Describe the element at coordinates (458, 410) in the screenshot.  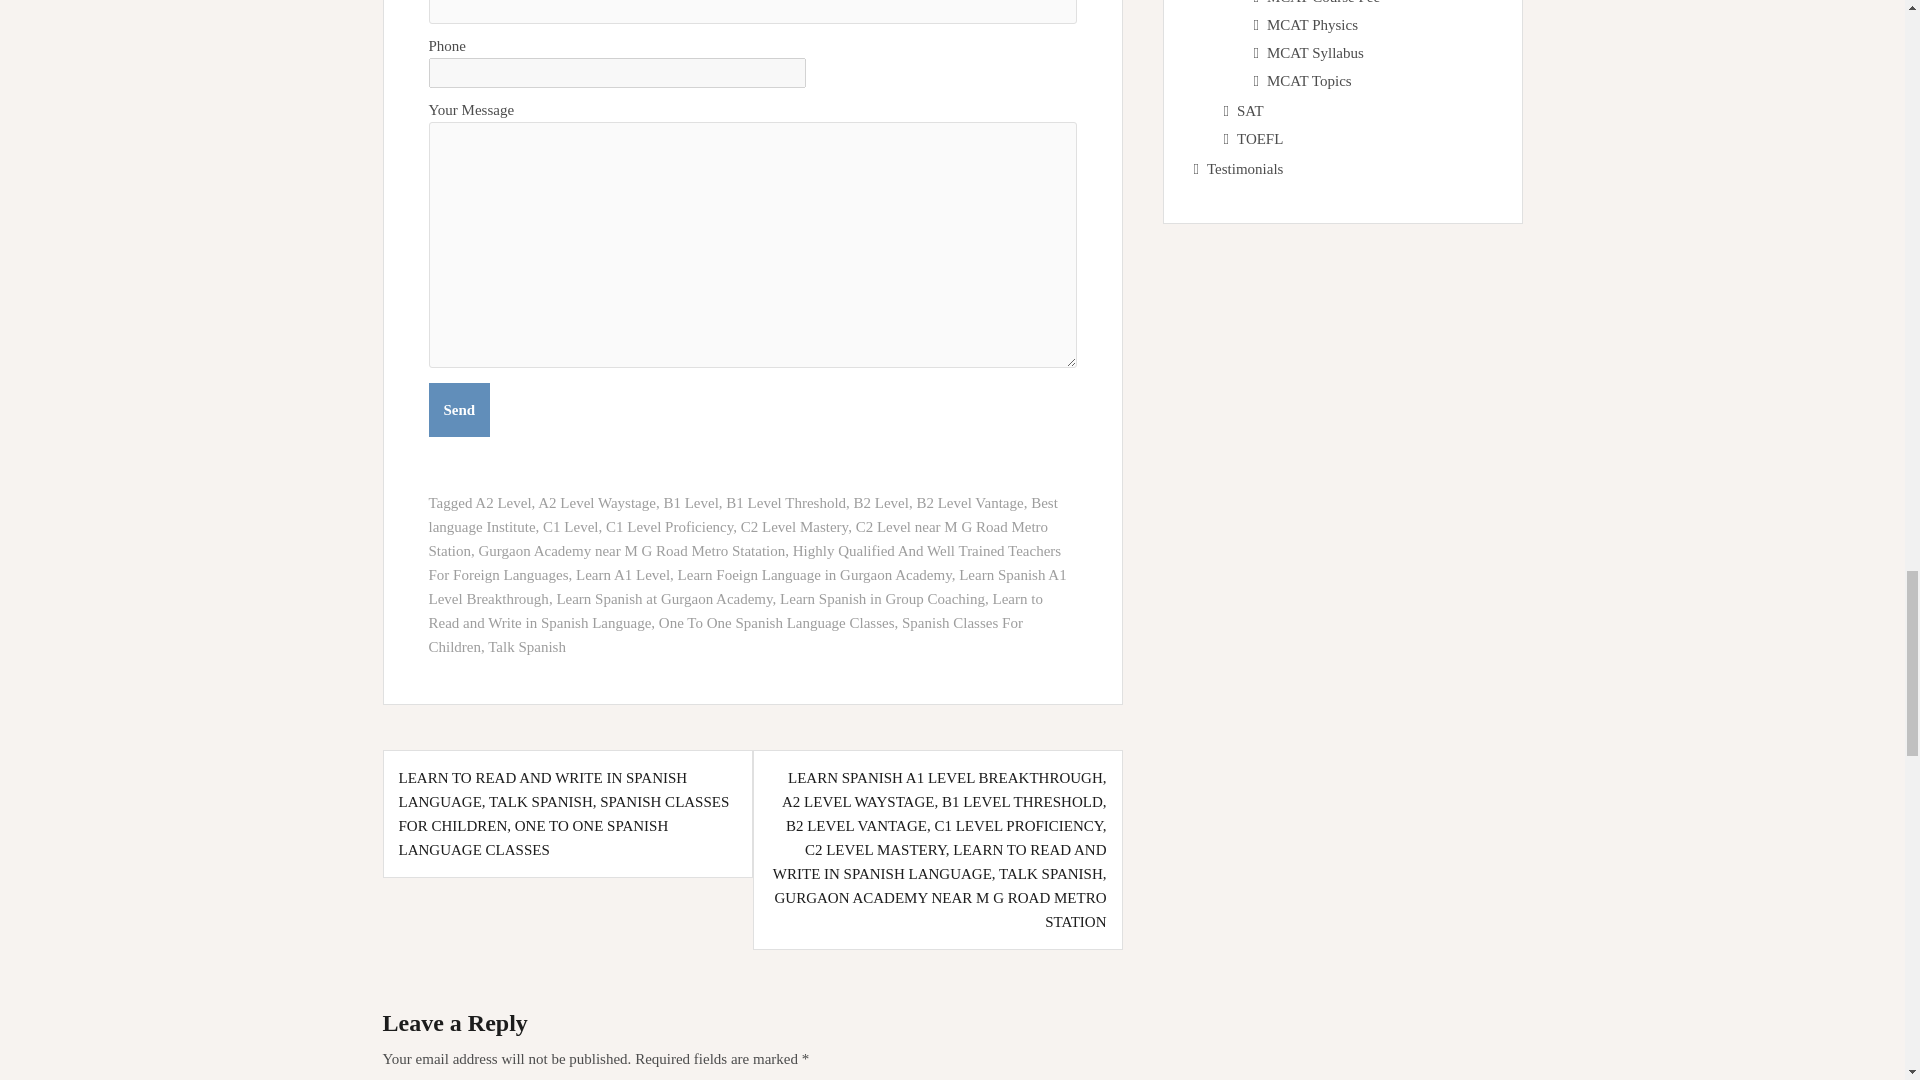
I see `Send` at that location.